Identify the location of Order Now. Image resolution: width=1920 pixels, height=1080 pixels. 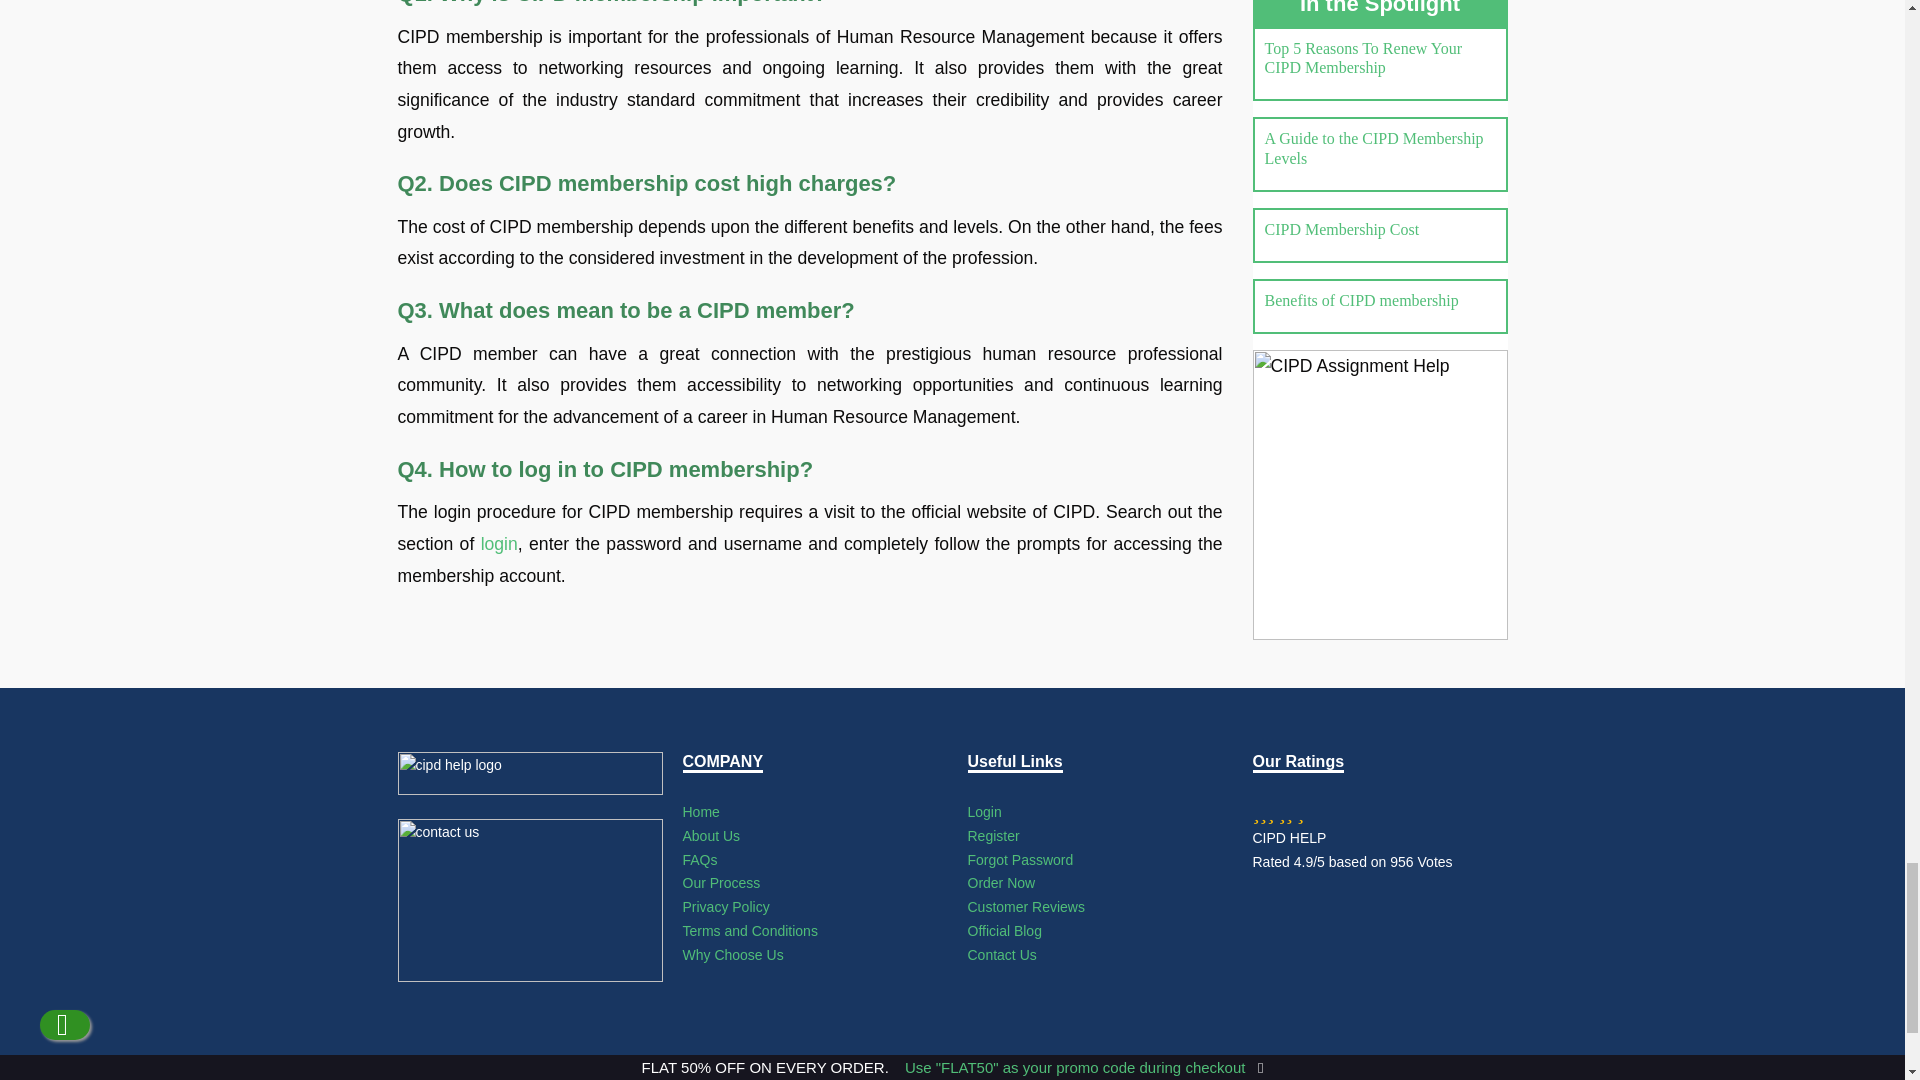
(1002, 882).